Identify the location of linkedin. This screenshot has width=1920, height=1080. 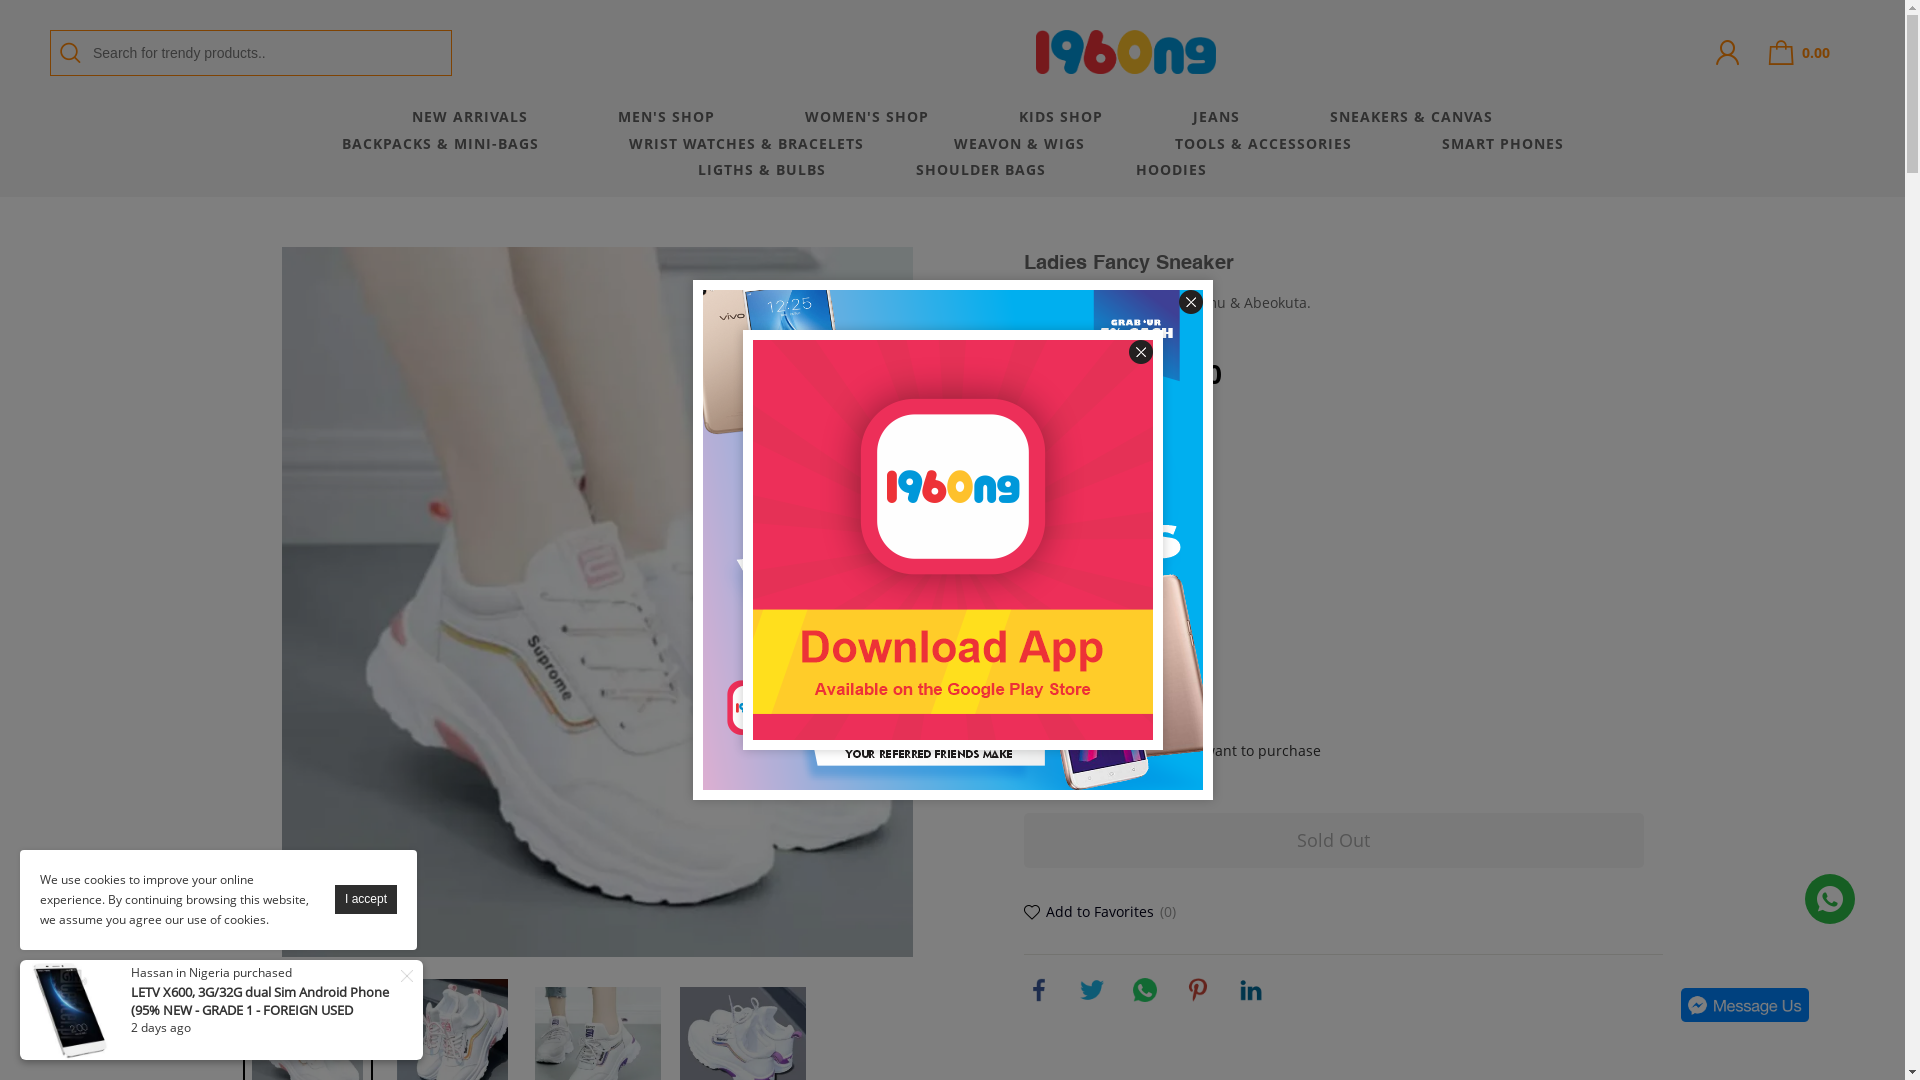
(1251, 990).